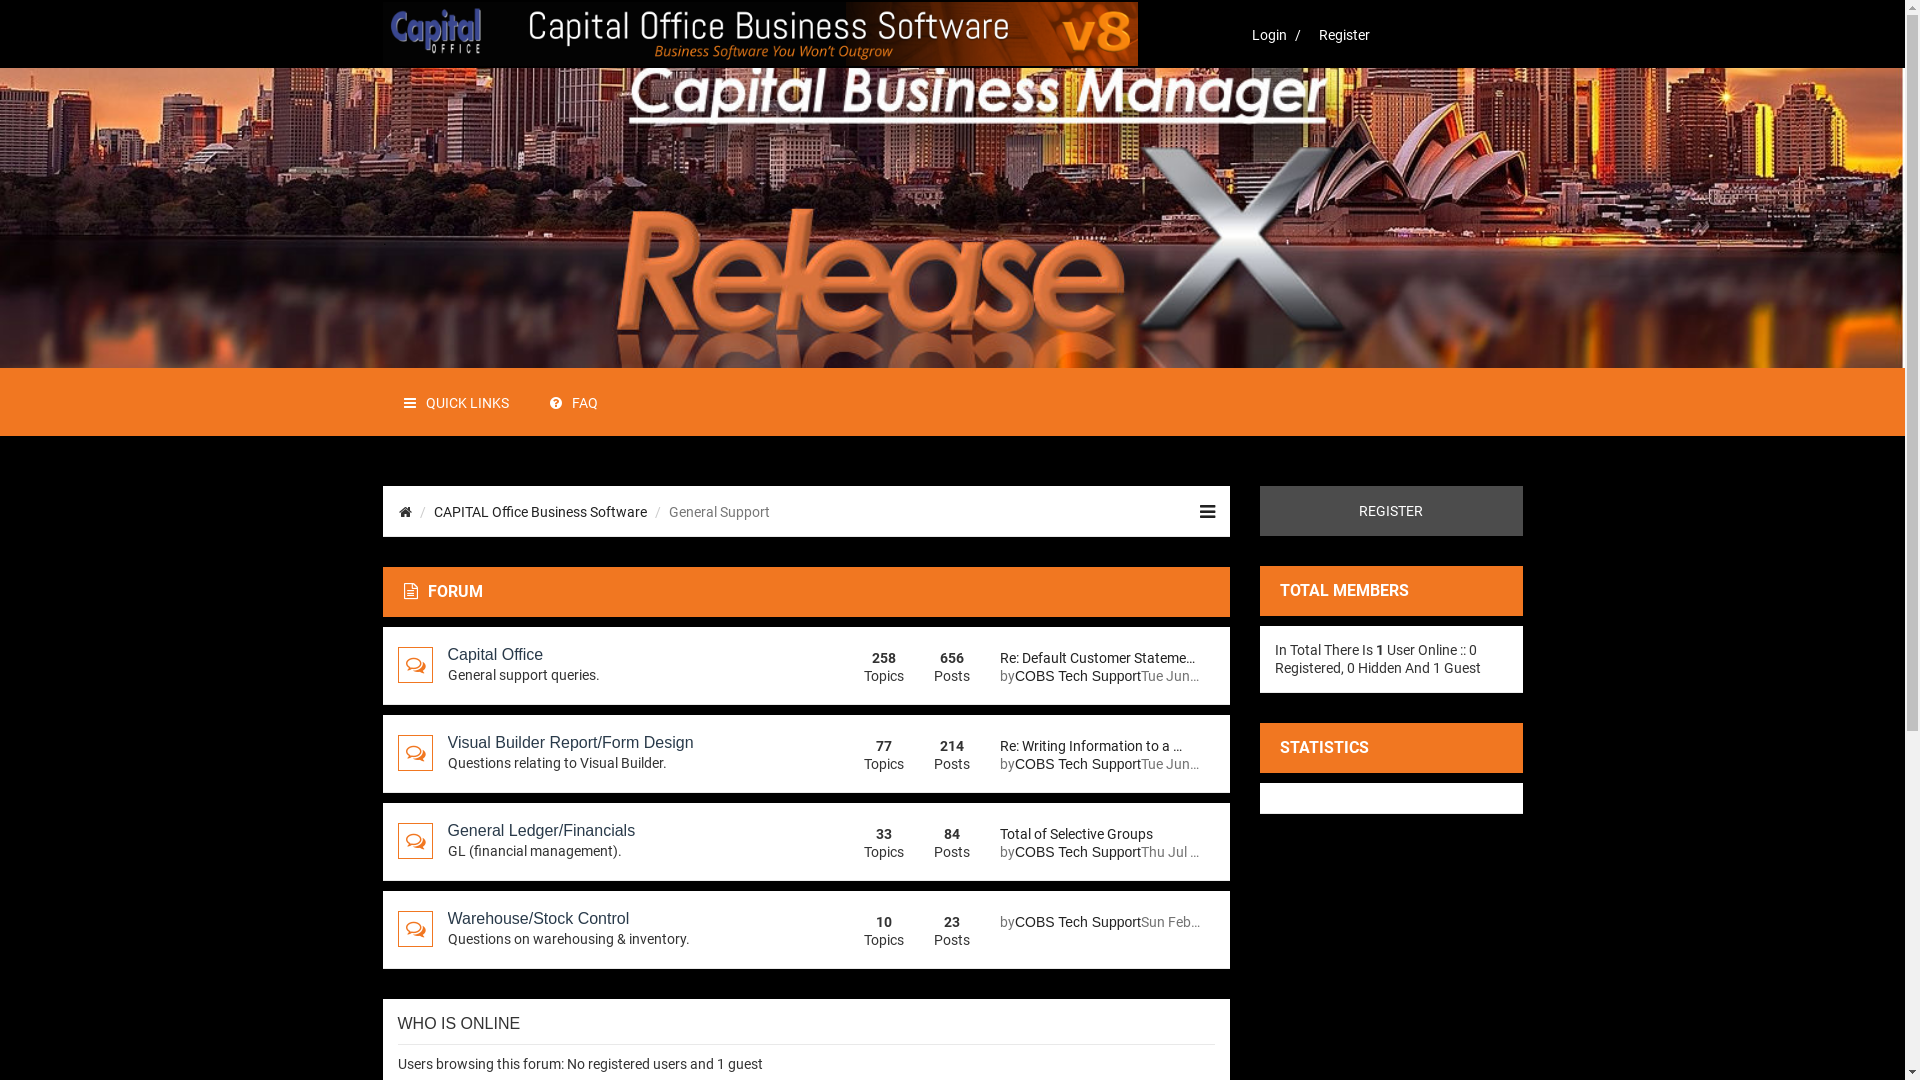  Describe the element at coordinates (1338, 35) in the screenshot. I see `Register` at that location.